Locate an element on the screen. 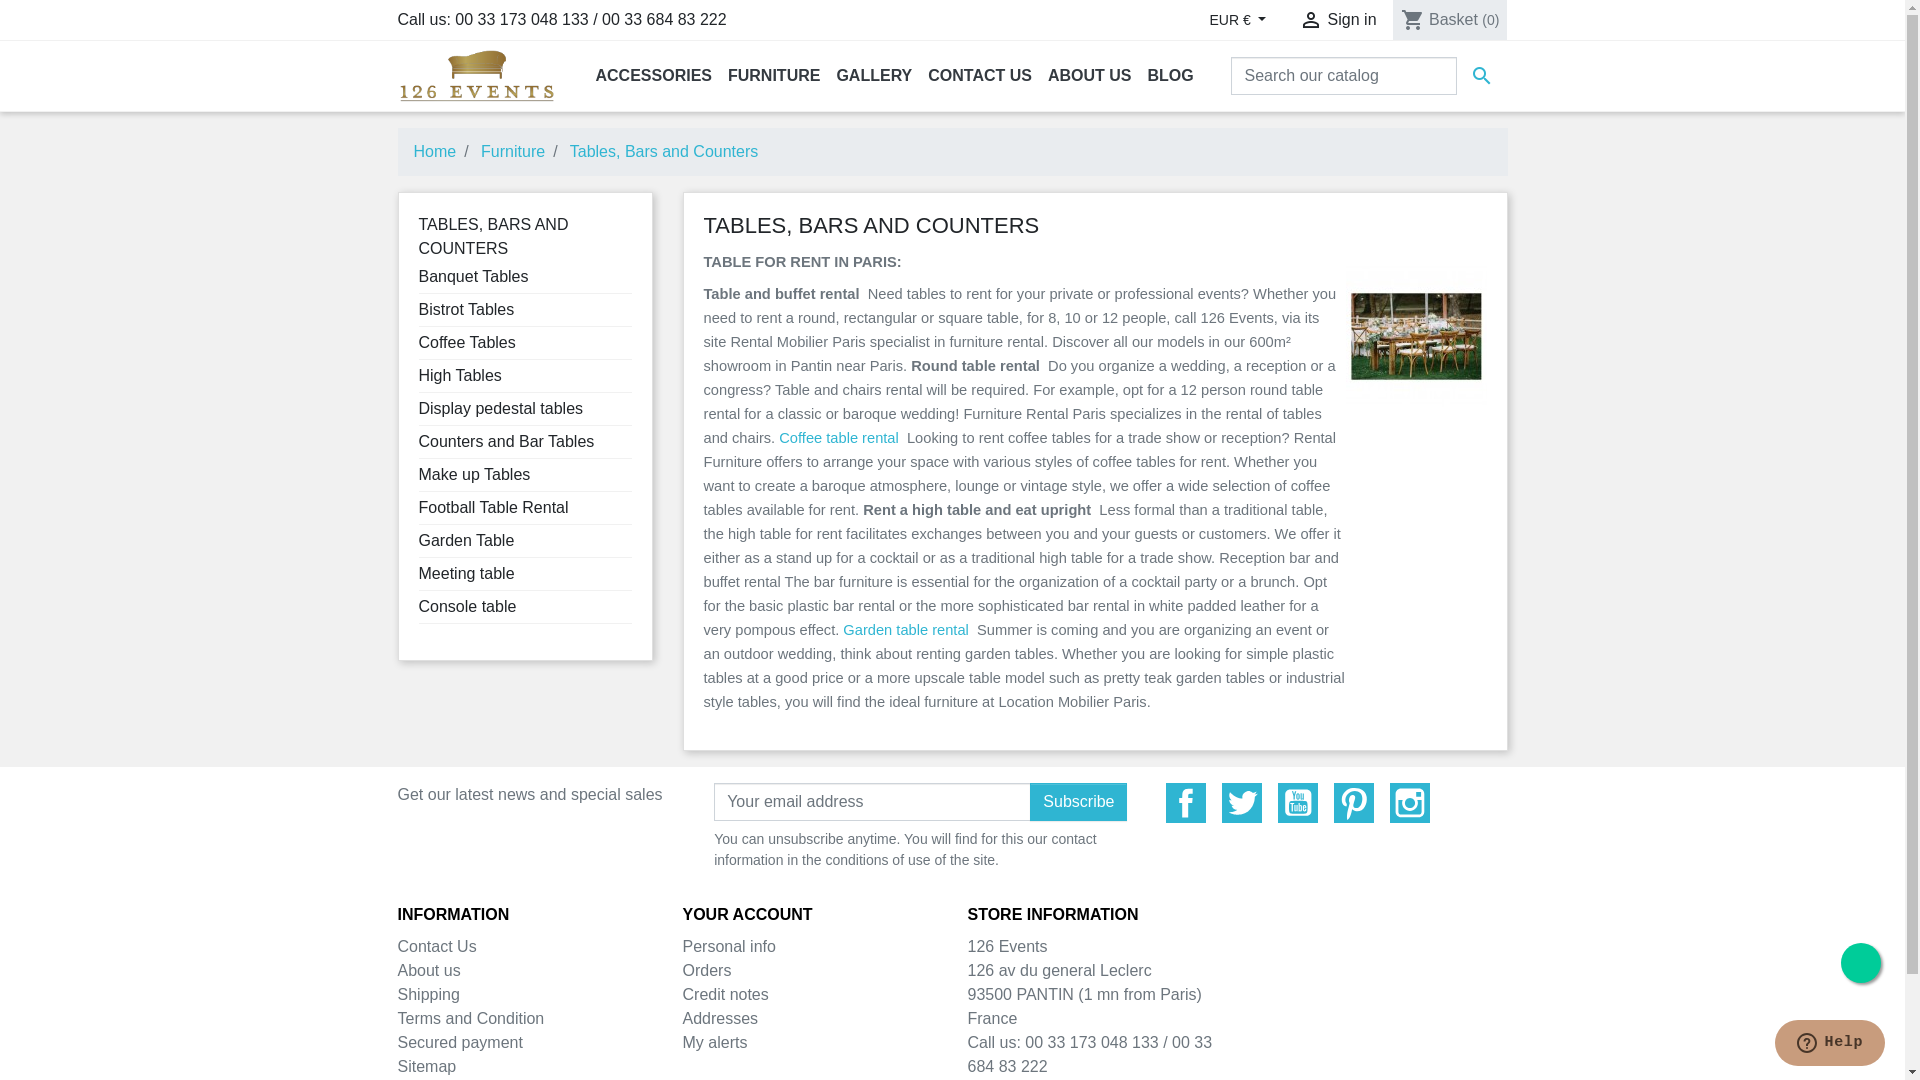  Orders is located at coordinates (706, 970).